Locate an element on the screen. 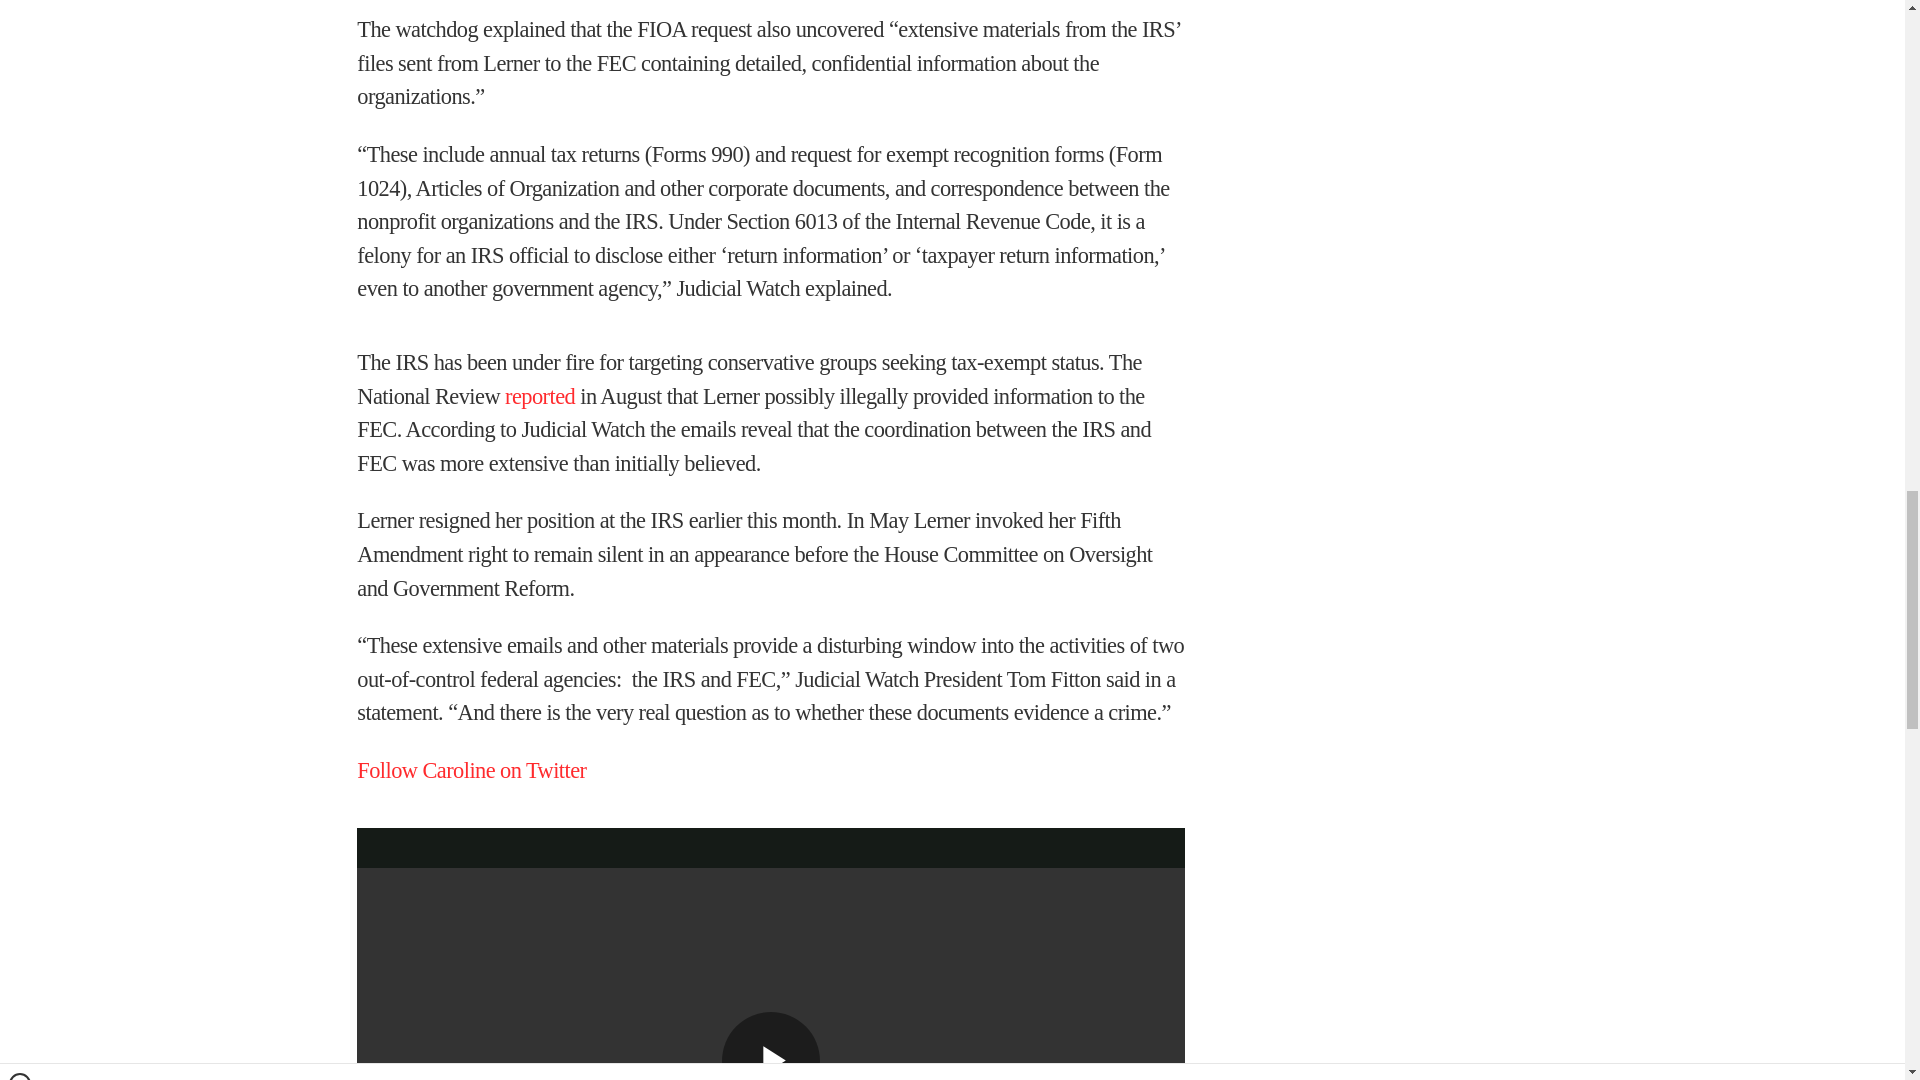 Image resolution: width=1920 pixels, height=1080 pixels. Play Video is located at coordinates (770, 1046).